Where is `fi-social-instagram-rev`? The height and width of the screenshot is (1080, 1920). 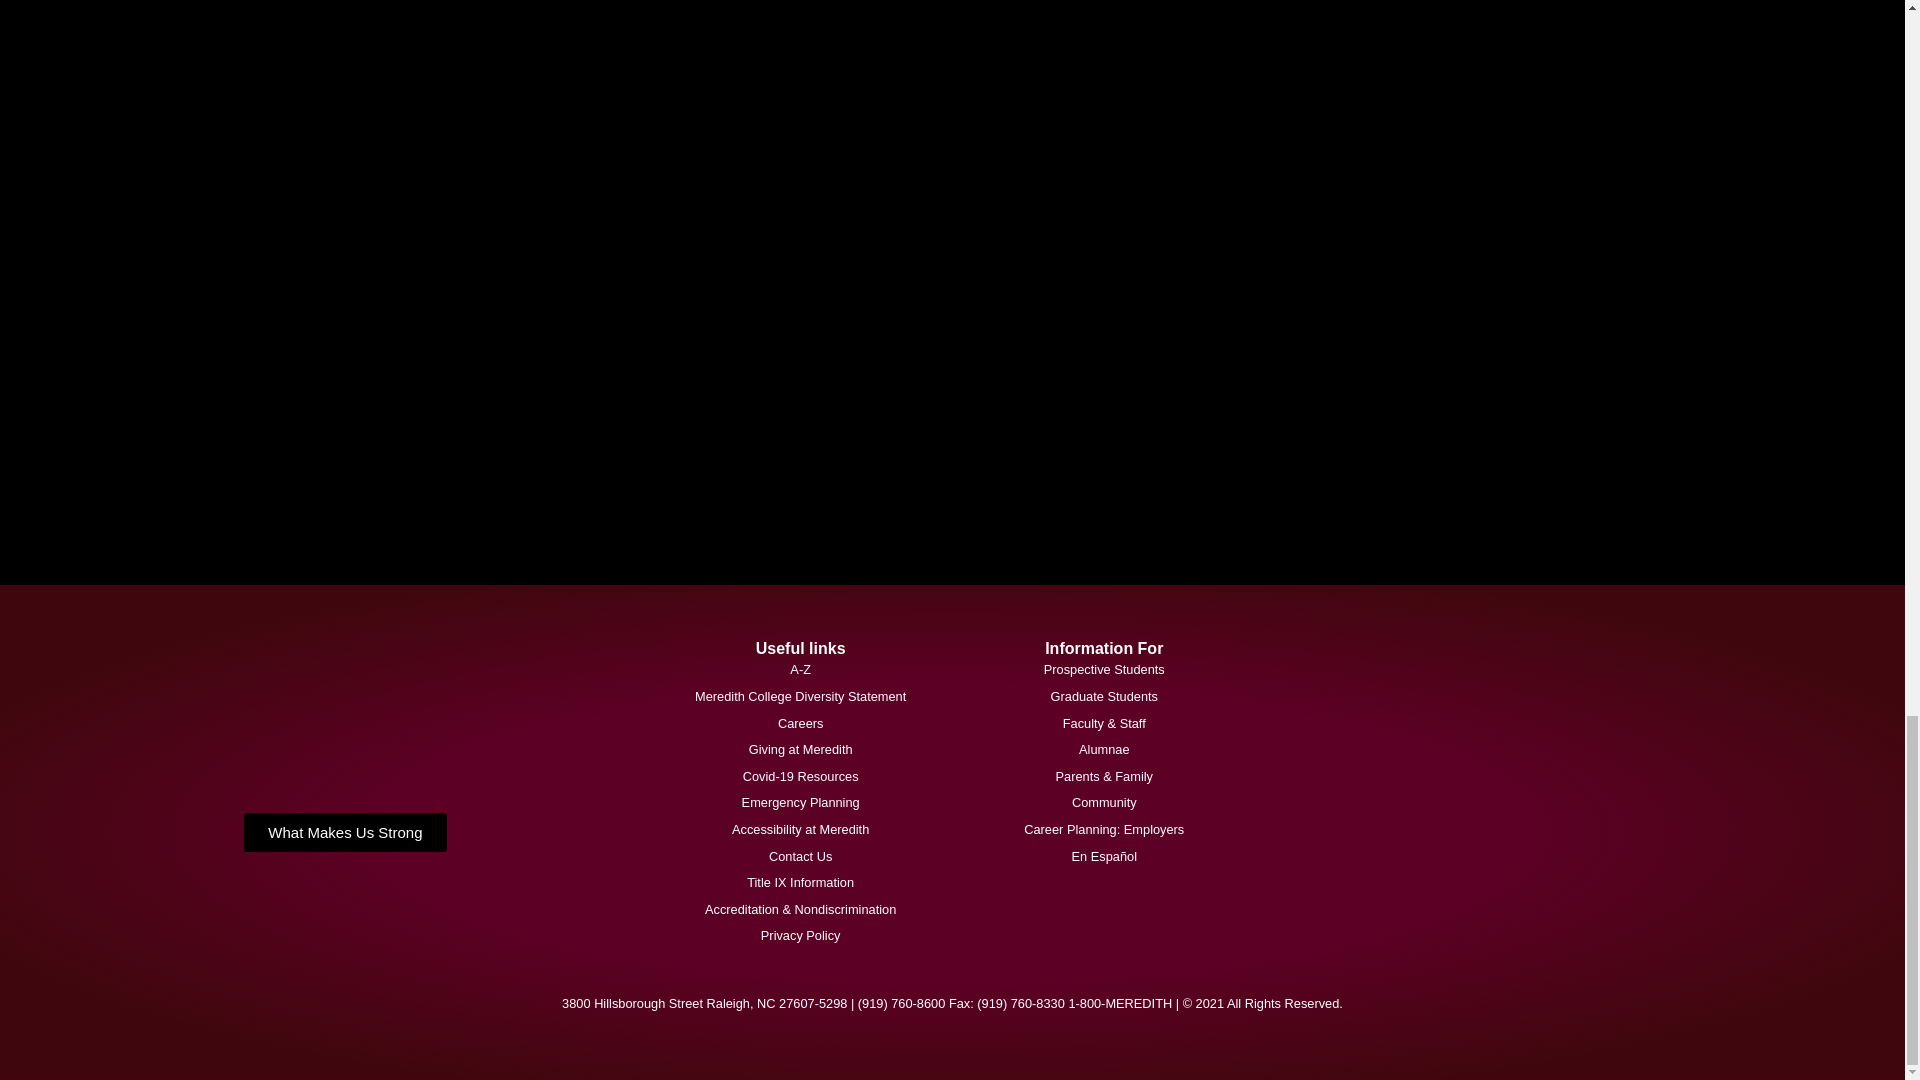 fi-social-instagram-rev is located at coordinates (746, 310).